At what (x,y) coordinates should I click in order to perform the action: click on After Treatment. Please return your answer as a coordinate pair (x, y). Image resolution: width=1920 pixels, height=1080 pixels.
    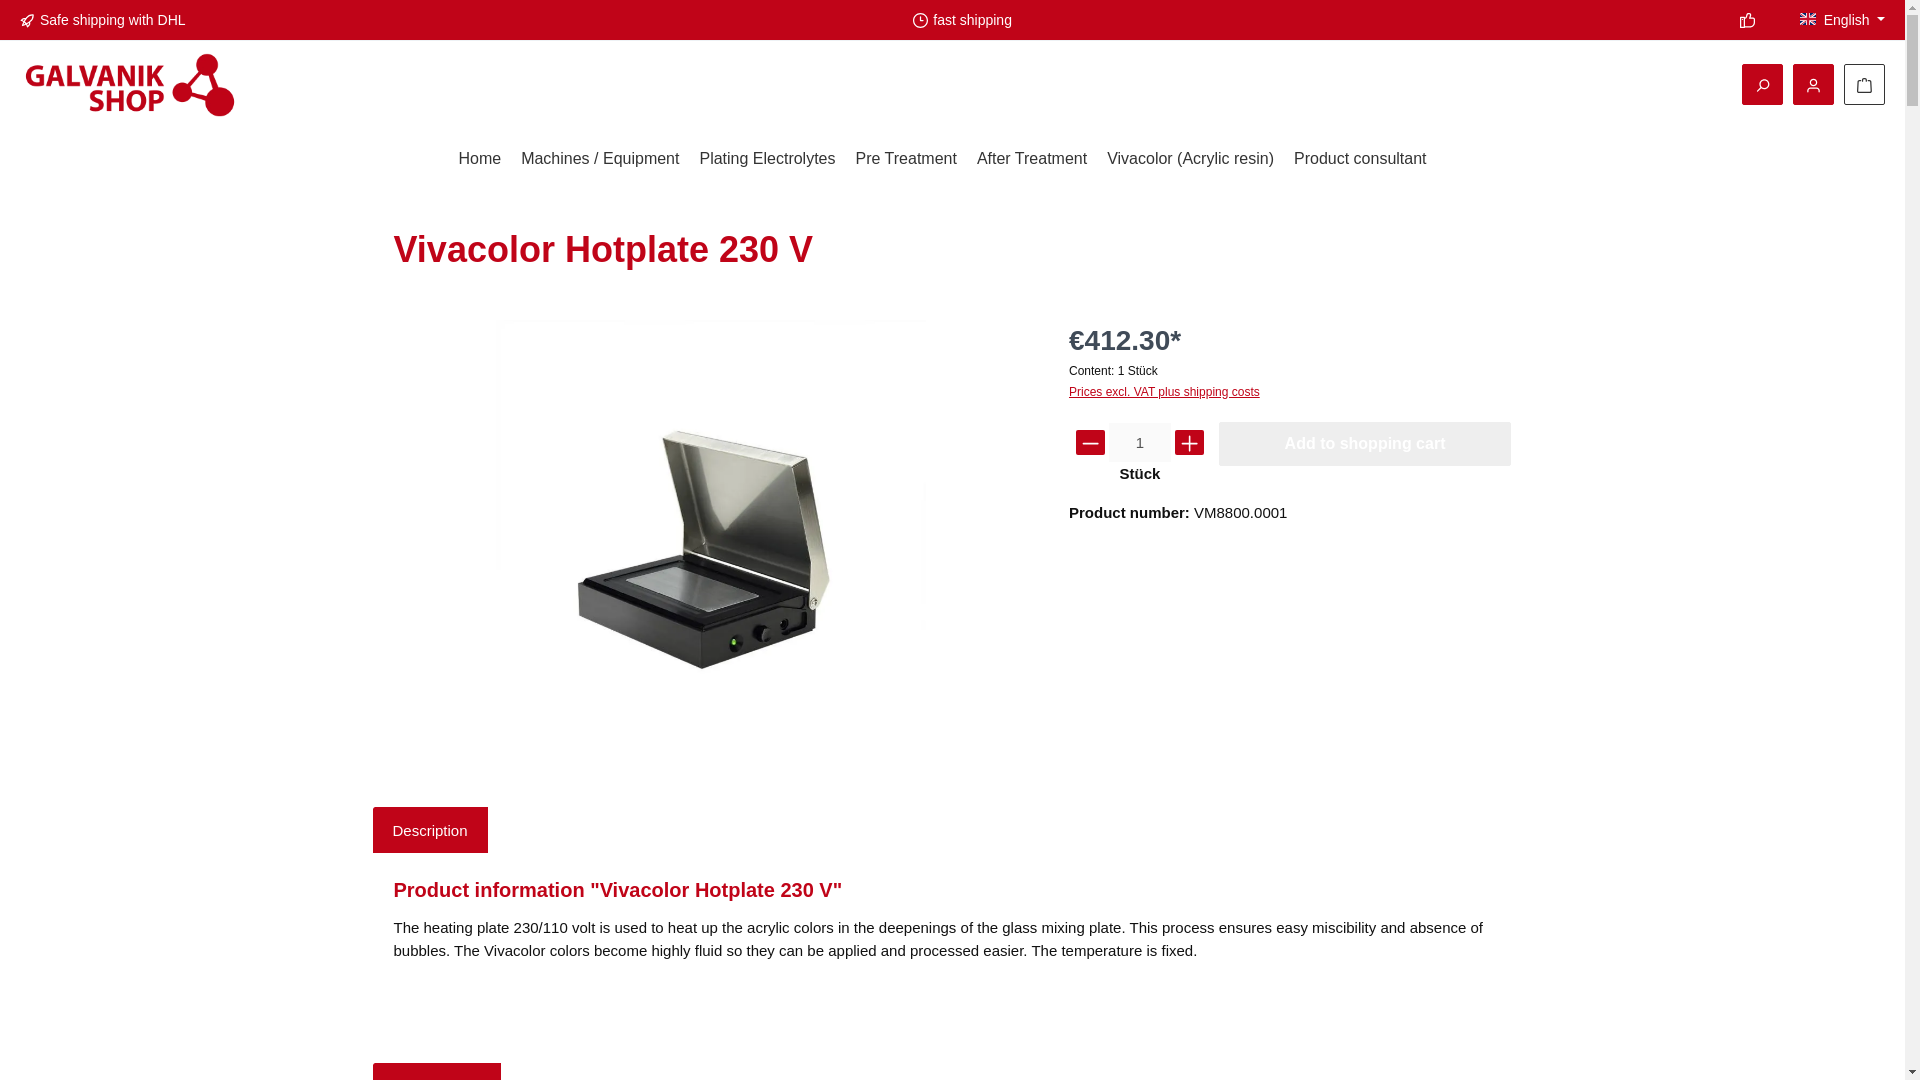
    Looking at the image, I should click on (1042, 158).